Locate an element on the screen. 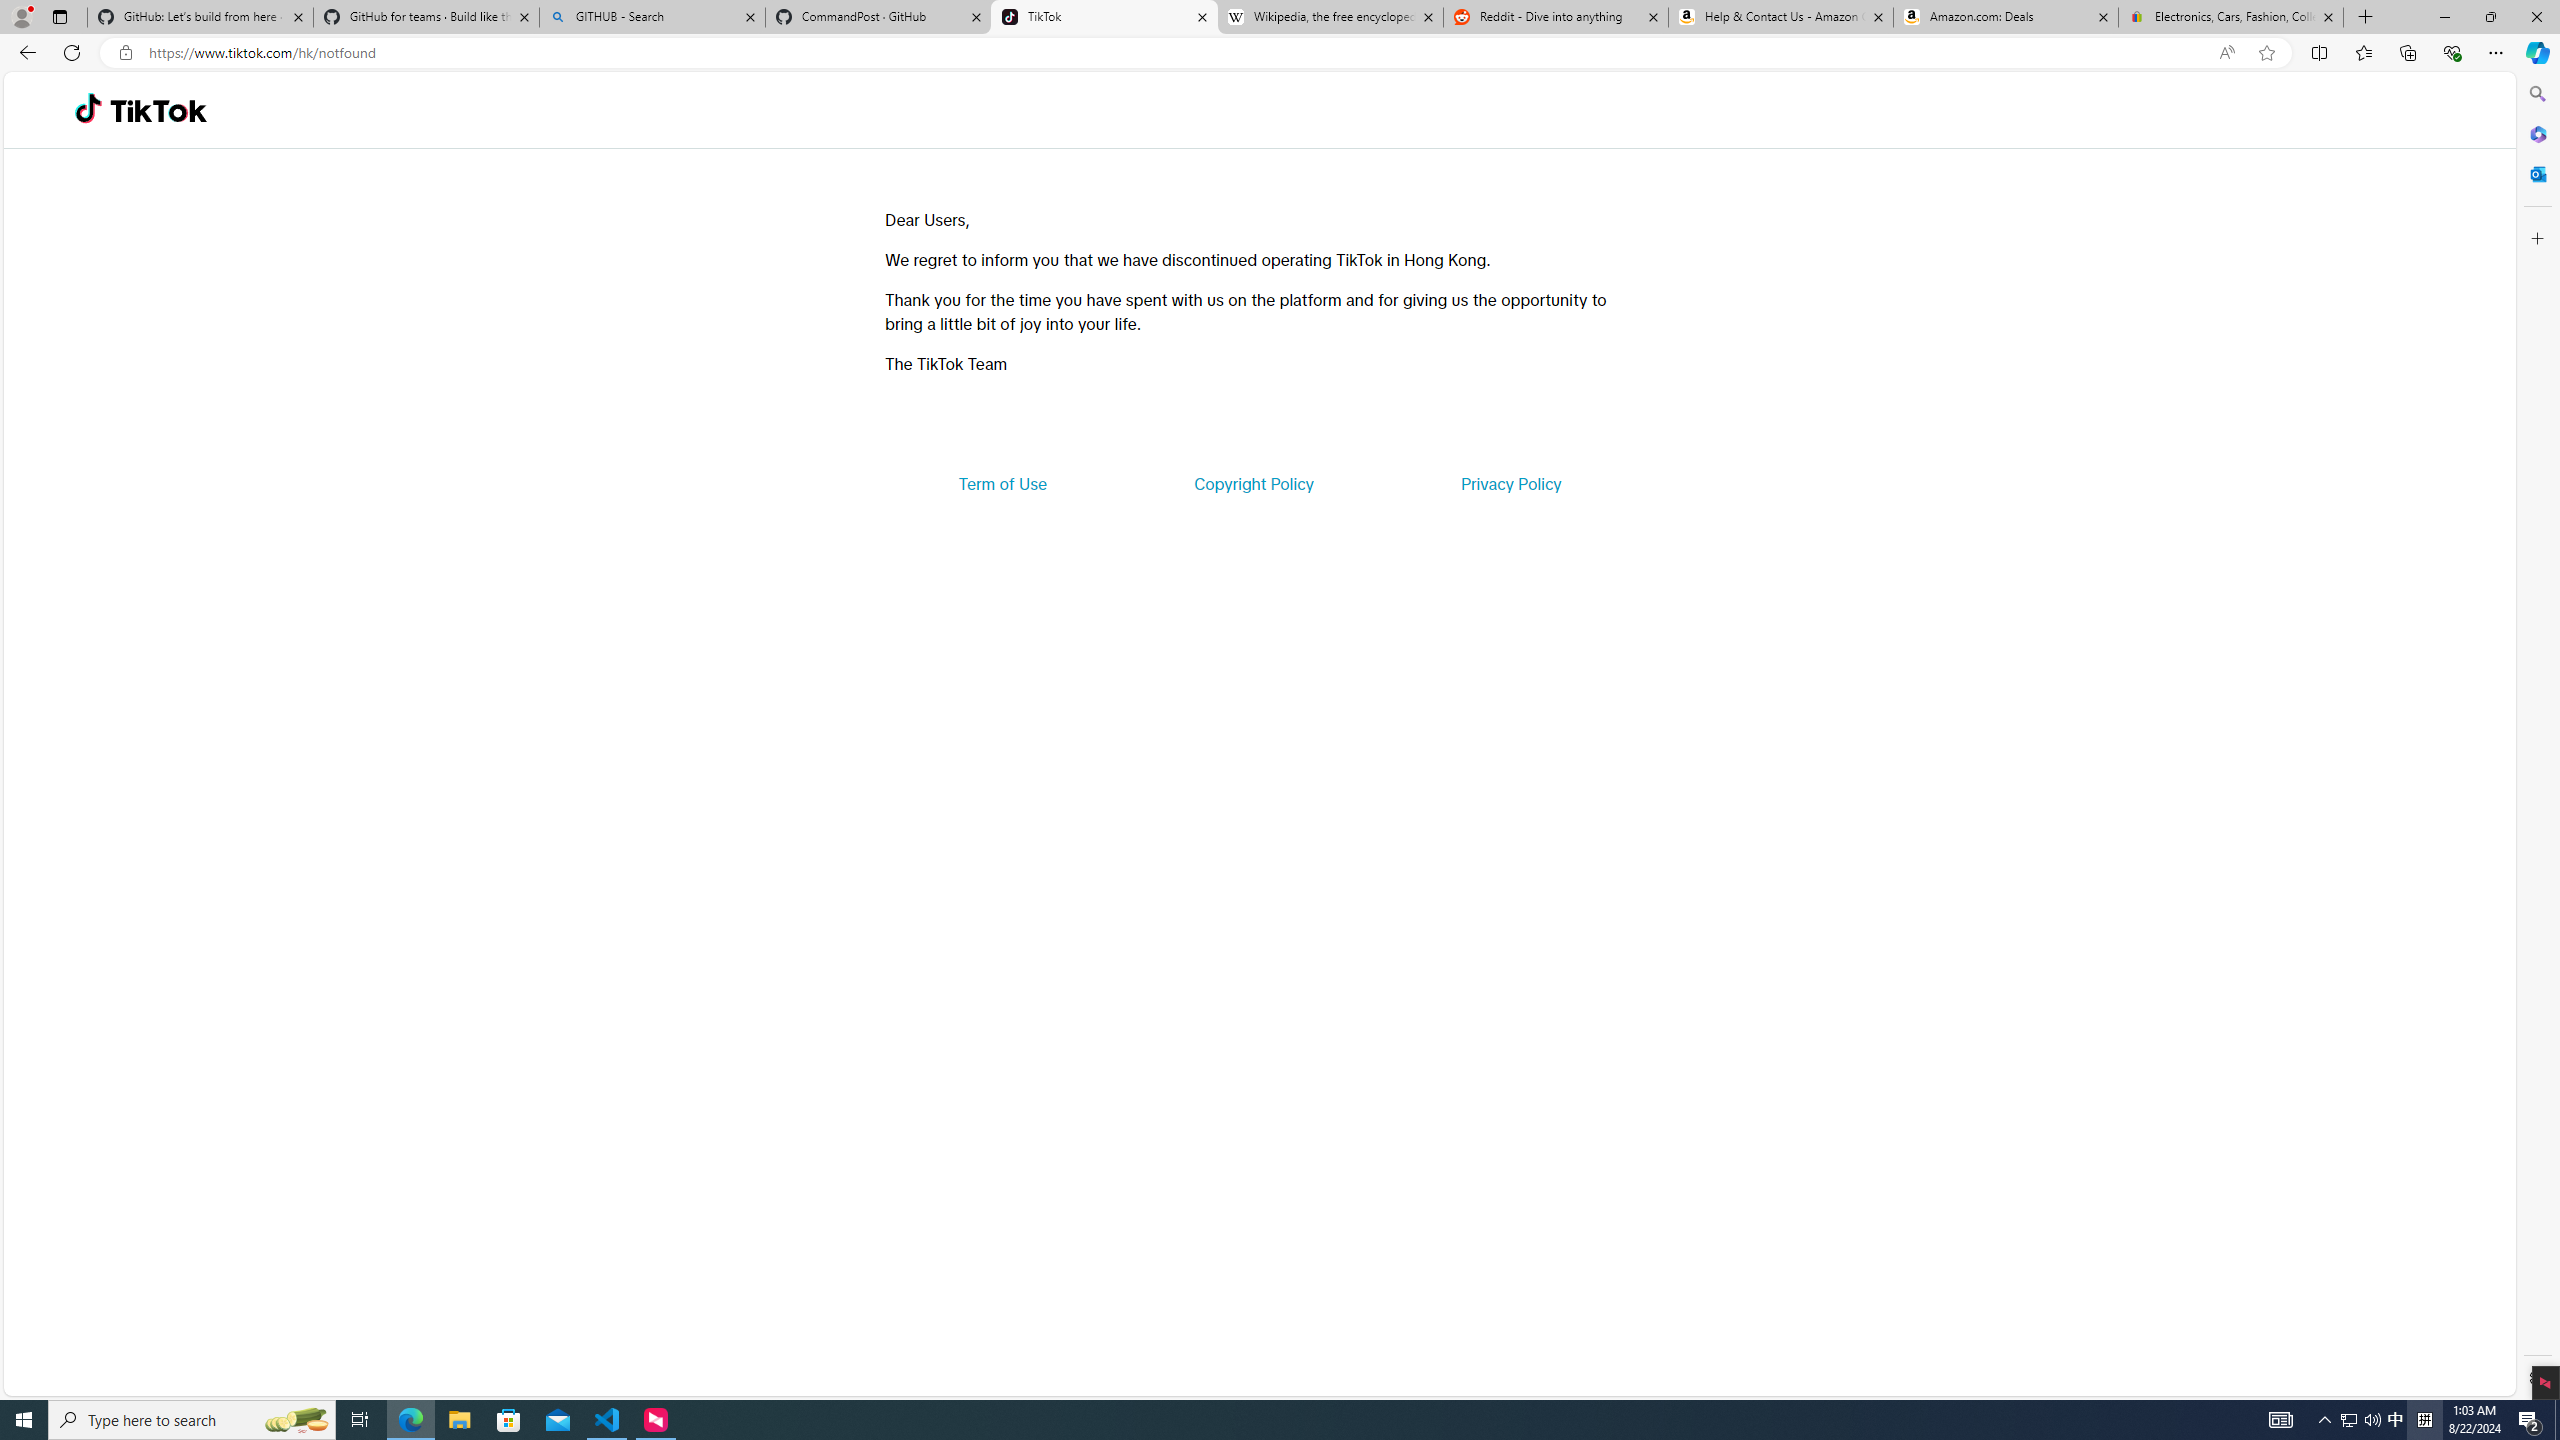 This screenshot has width=2560, height=1440. Wikipedia, the free encyclopedia is located at coordinates (1330, 17).